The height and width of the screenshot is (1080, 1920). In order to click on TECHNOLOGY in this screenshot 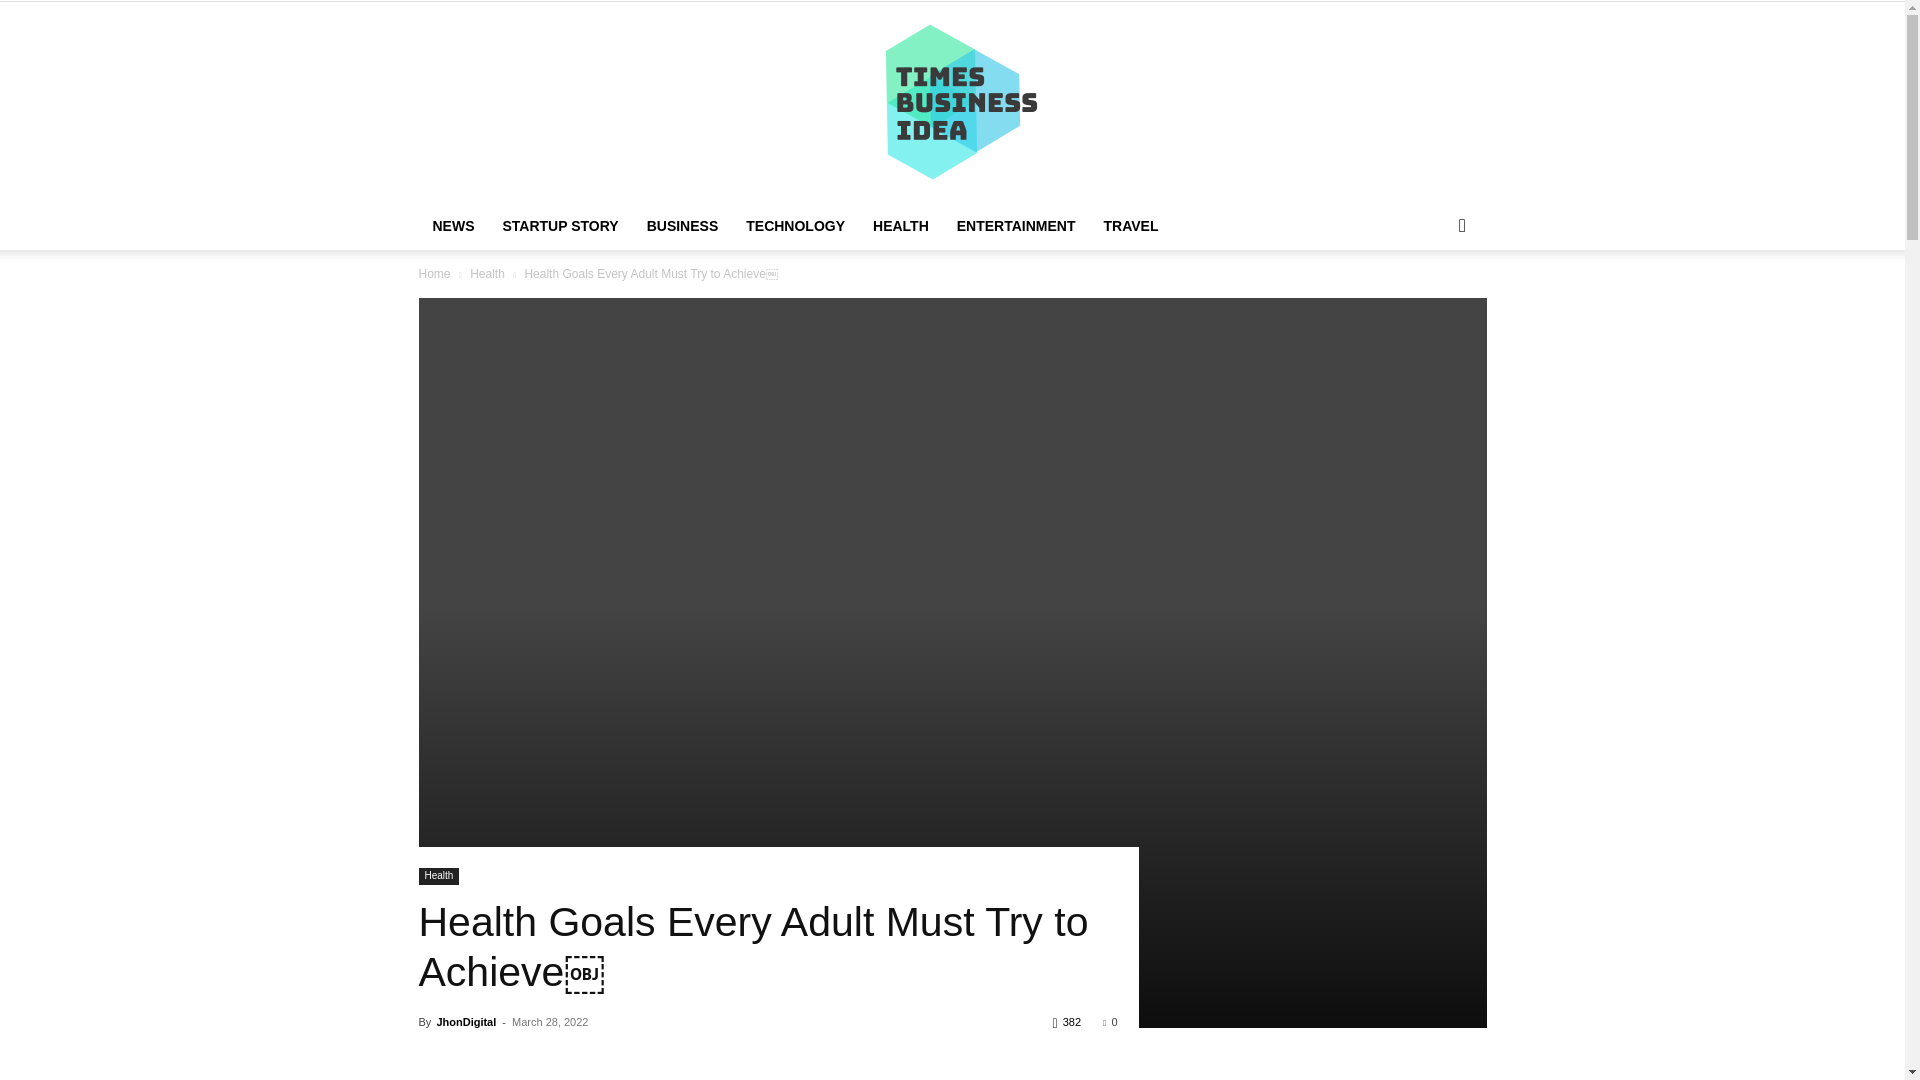, I will do `click(794, 225)`.